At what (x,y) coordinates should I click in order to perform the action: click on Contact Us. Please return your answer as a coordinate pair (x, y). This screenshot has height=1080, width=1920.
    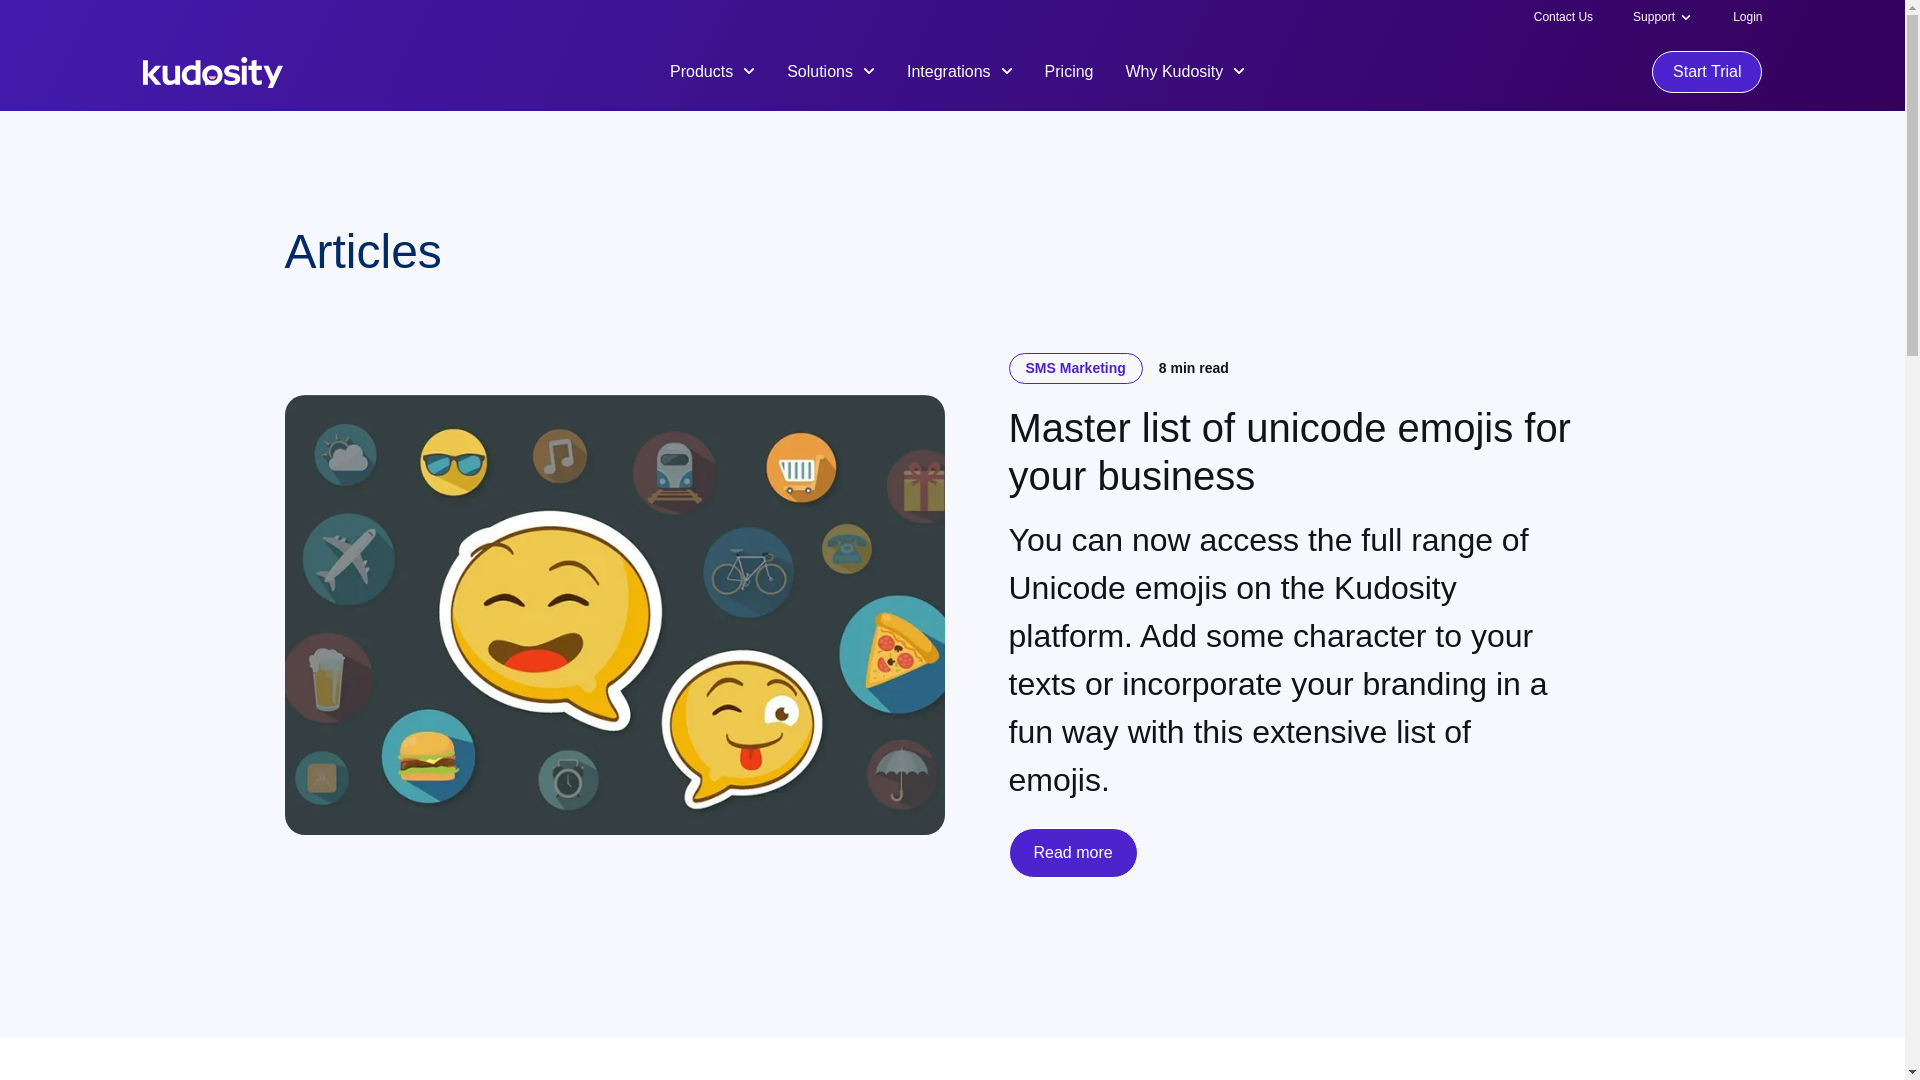
    Looking at the image, I should click on (1564, 16).